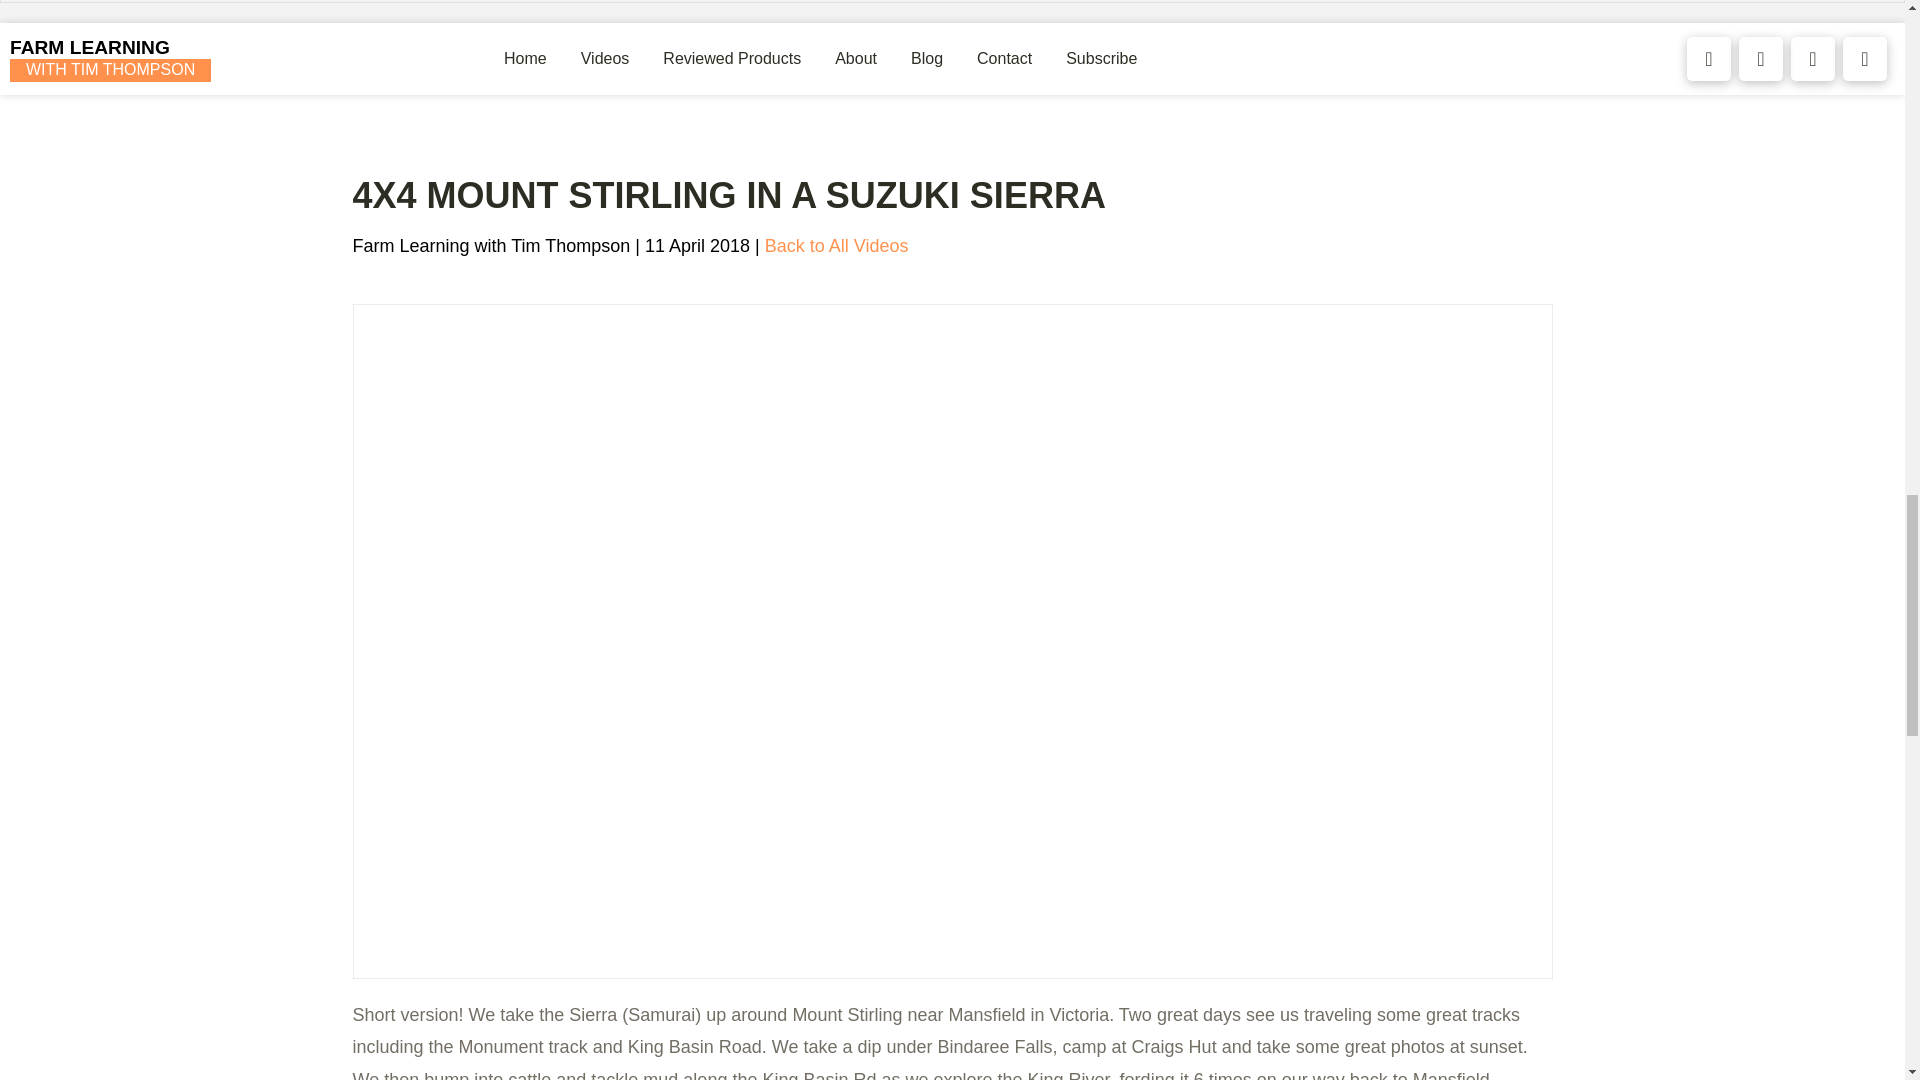 Image resolution: width=1920 pixels, height=1080 pixels. I want to click on Subscribe, so click(1100, 58).